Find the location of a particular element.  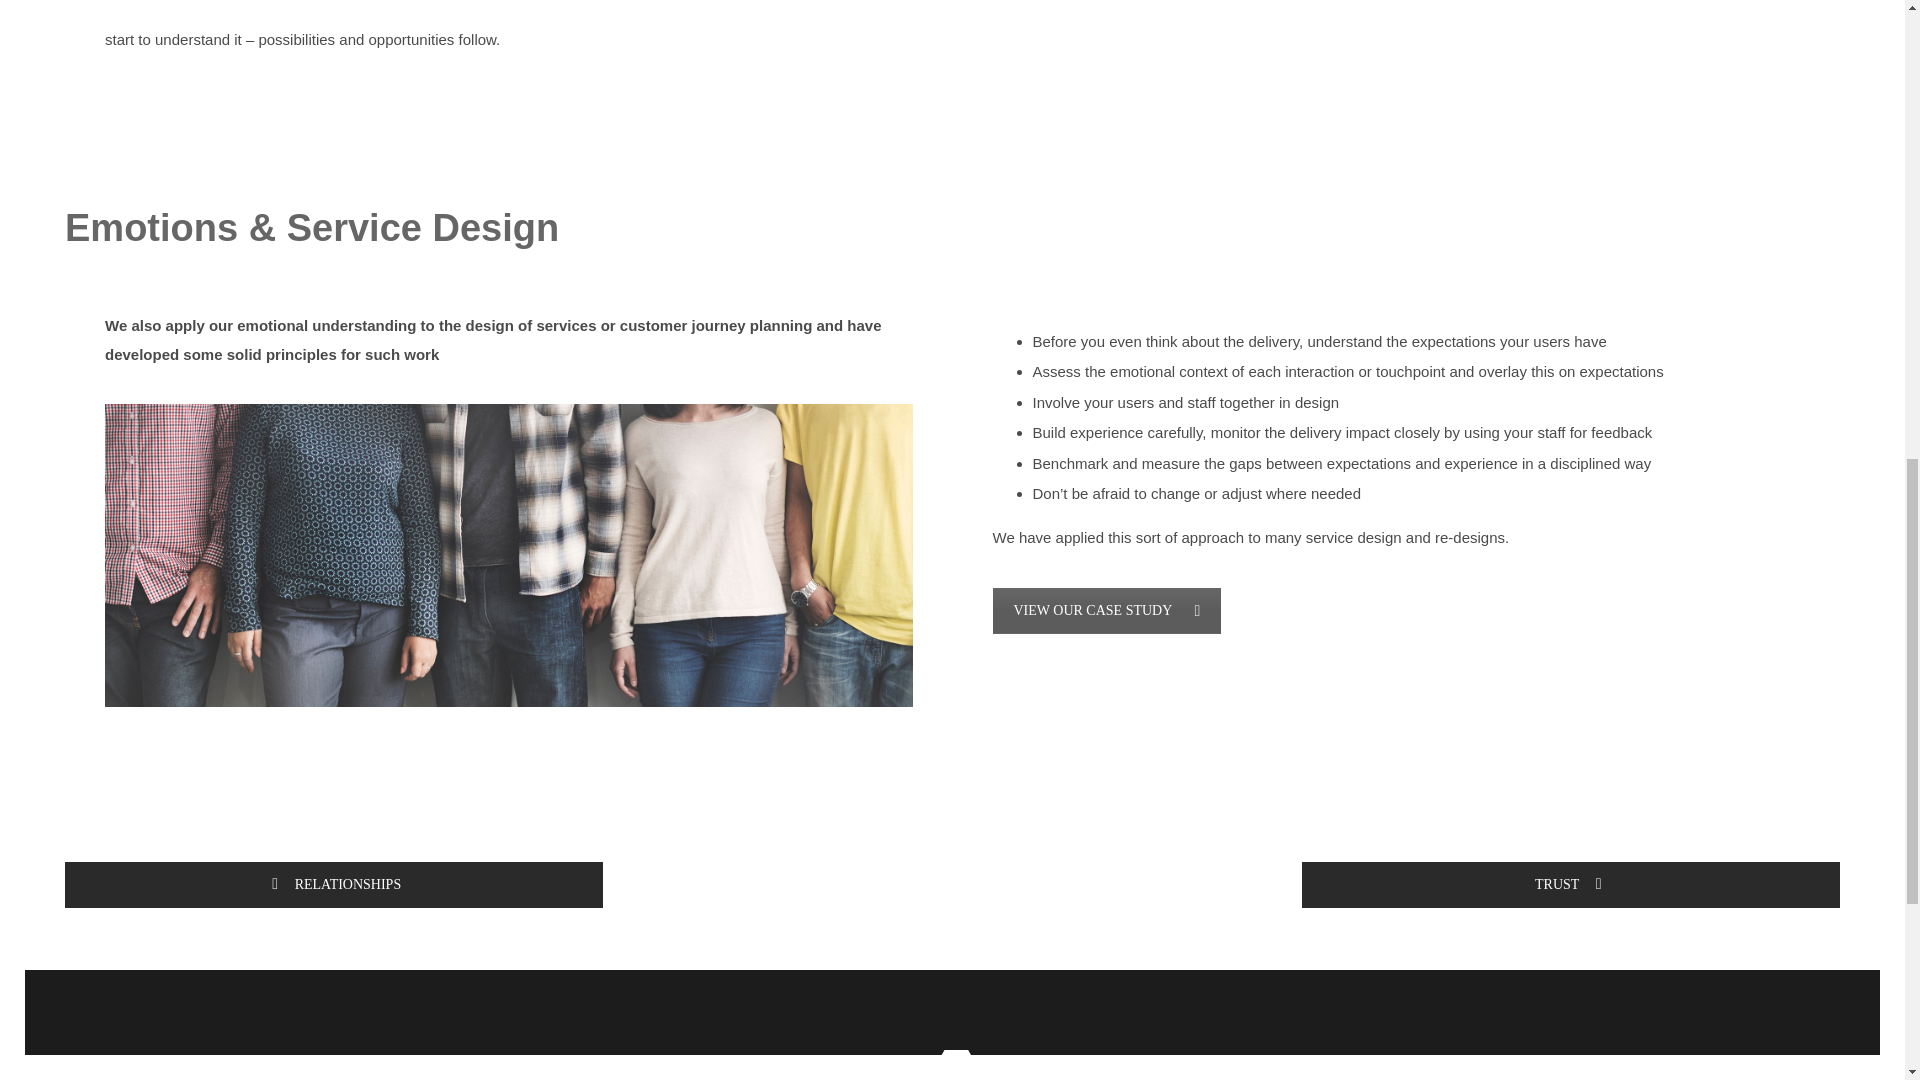

TRUST is located at coordinates (1570, 884).